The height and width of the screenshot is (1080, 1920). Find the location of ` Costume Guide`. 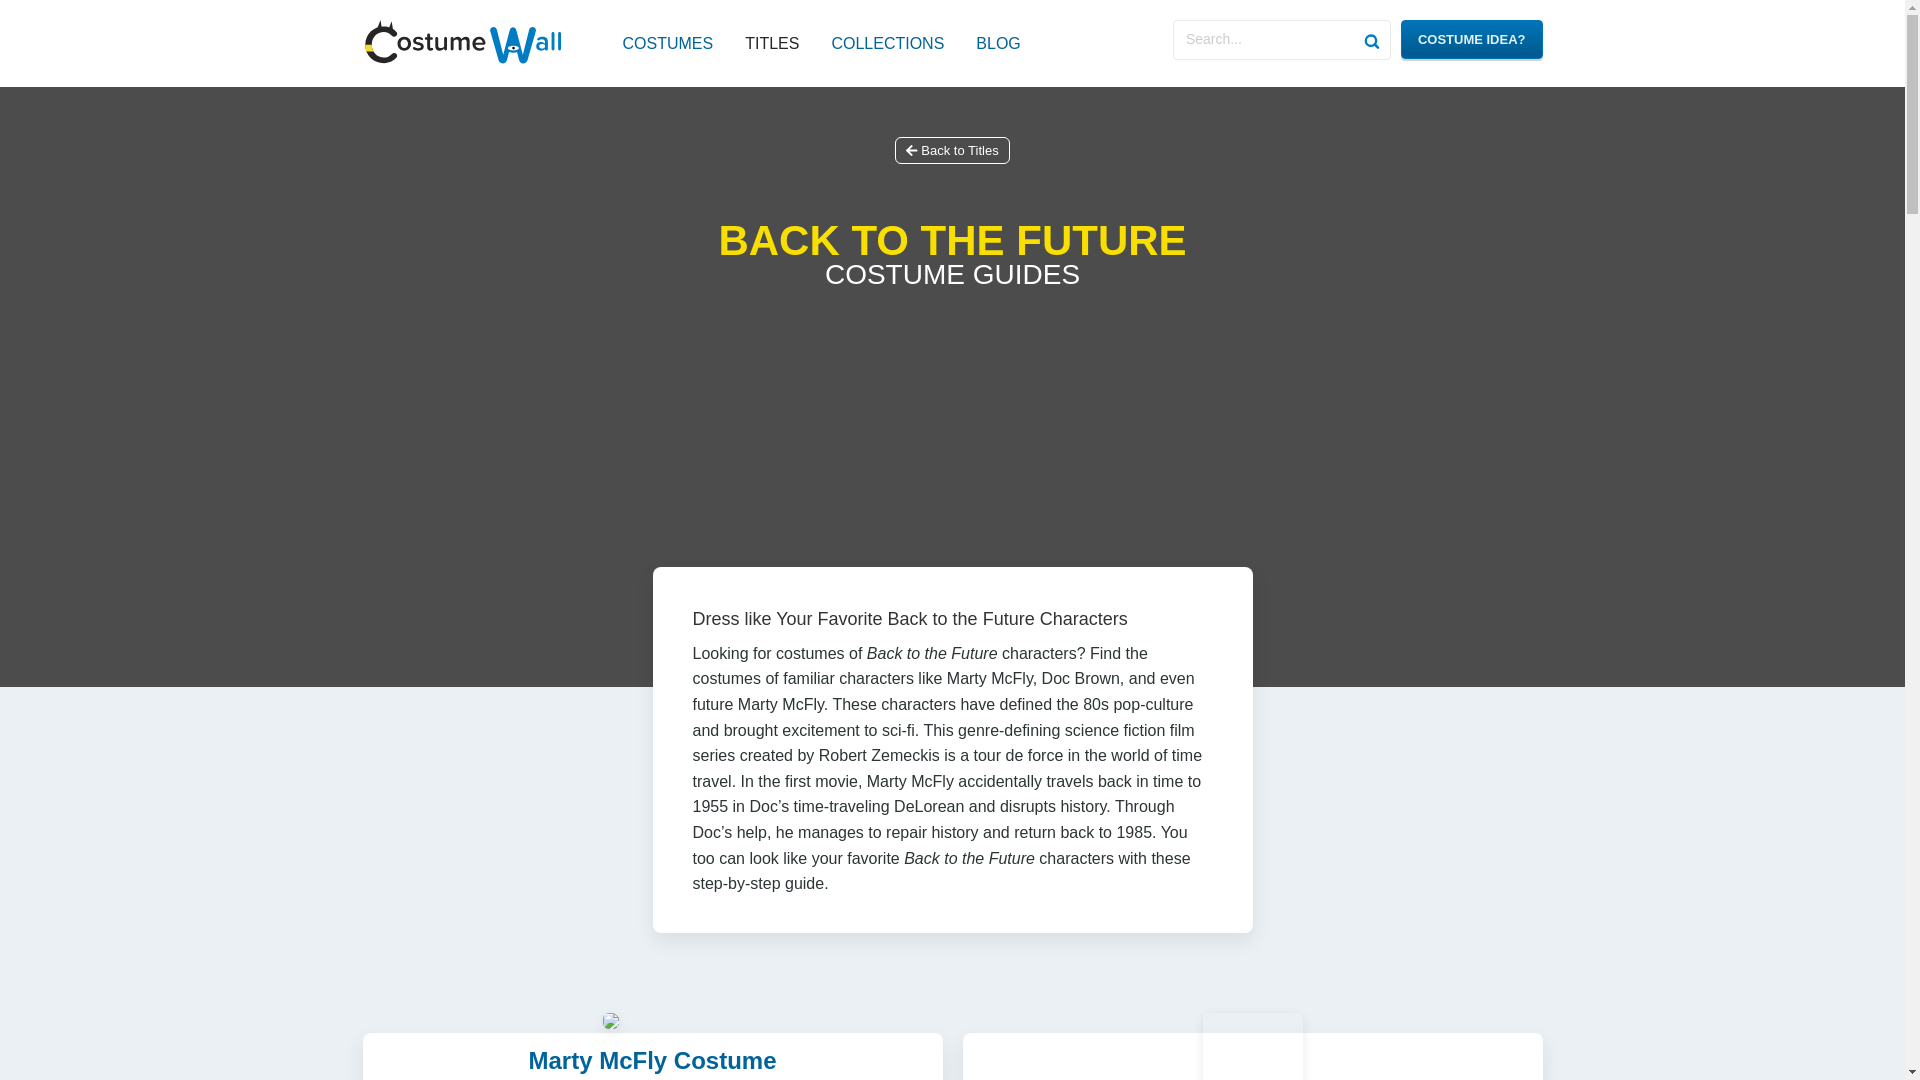

 Costume Guide is located at coordinates (652, 1060).